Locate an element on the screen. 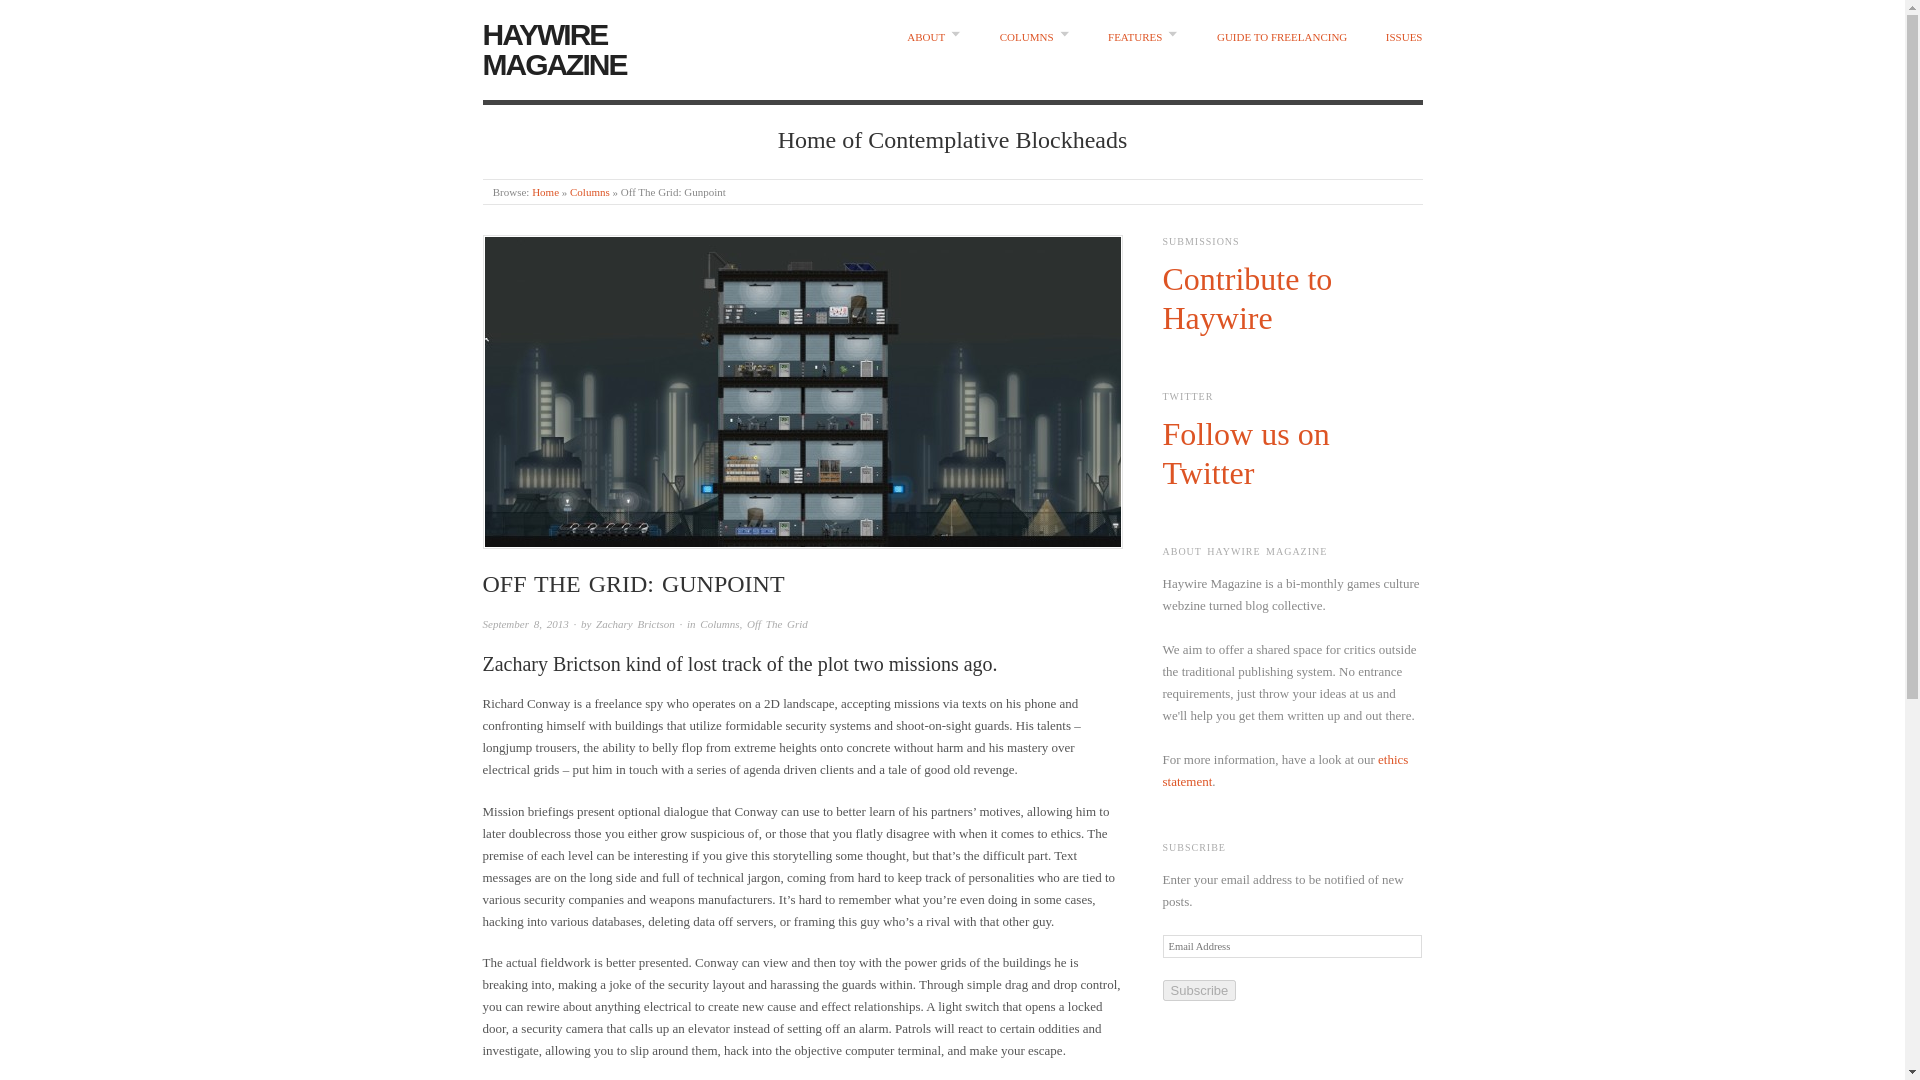 This screenshot has width=1920, height=1080. Subscribe is located at coordinates (1198, 990).